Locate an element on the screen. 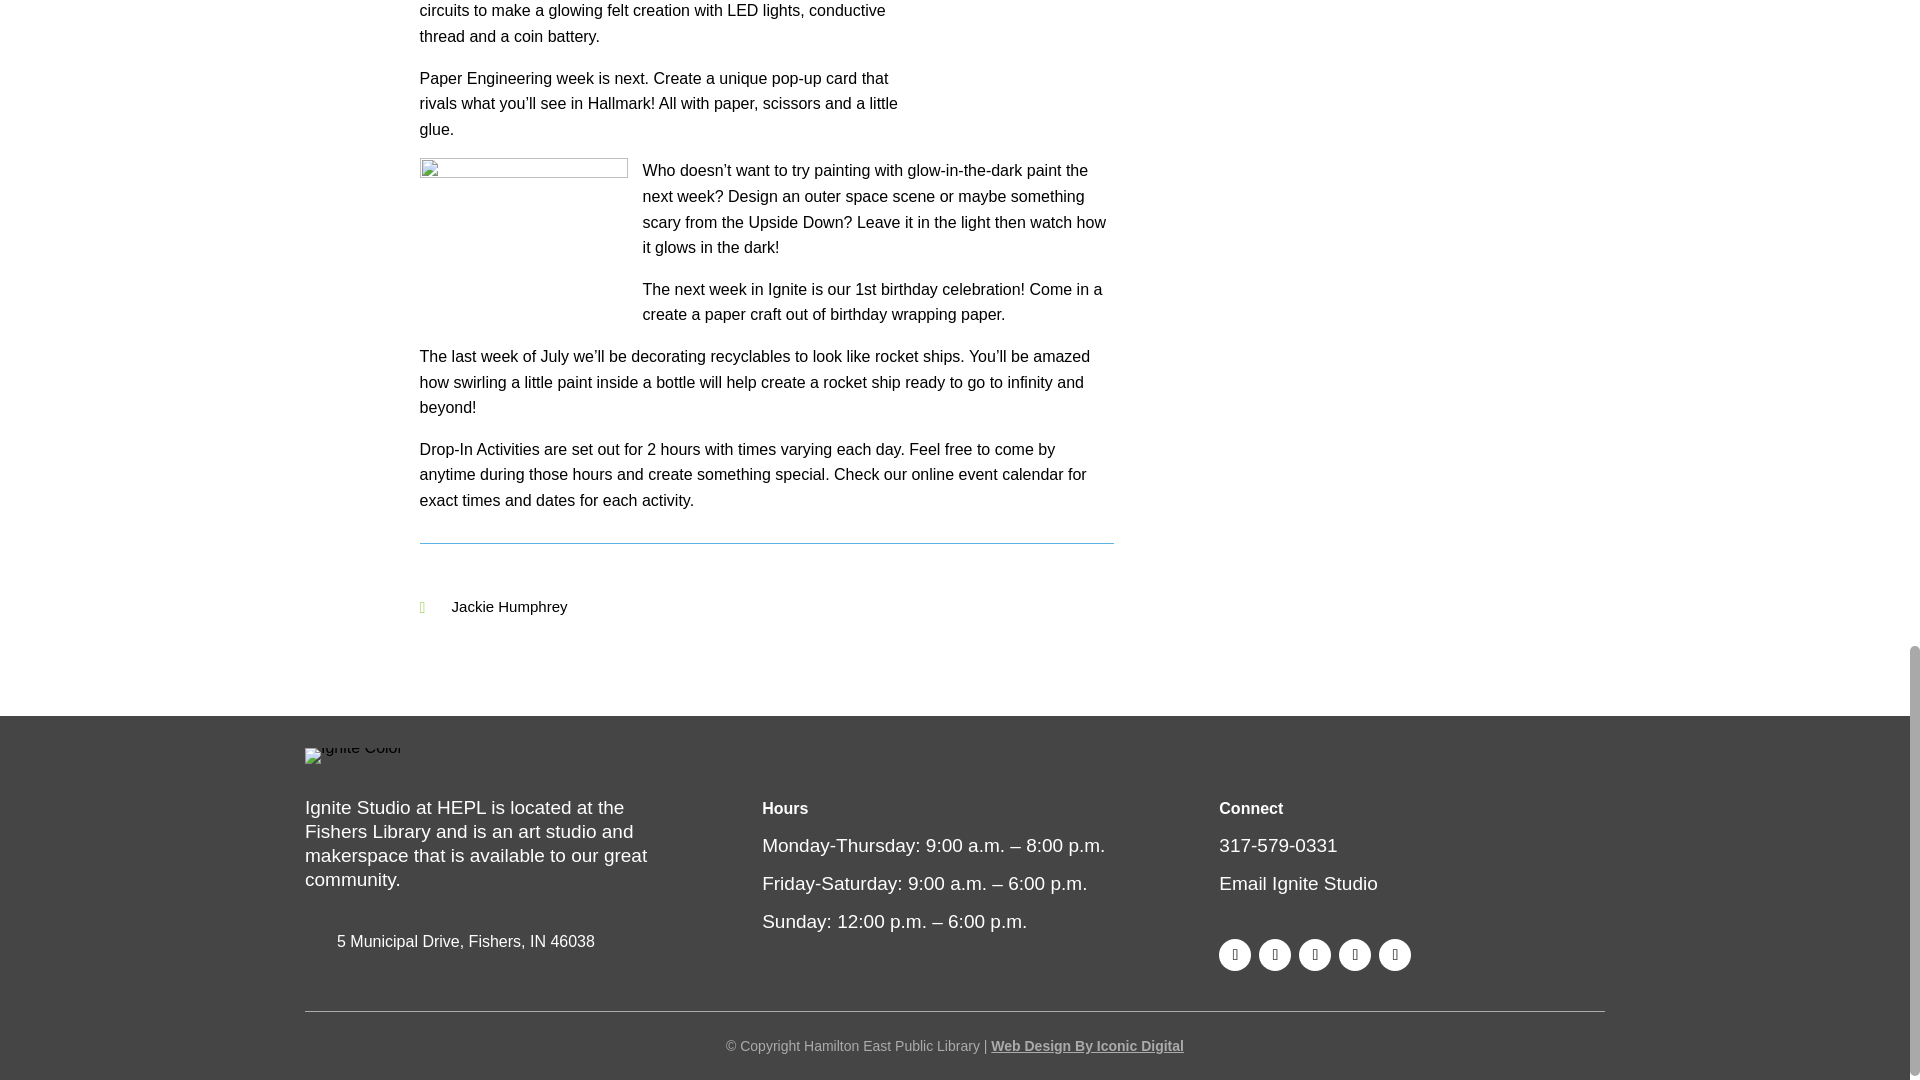 This screenshot has width=1920, height=1080. Follow on Youtube is located at coordinates (1354, 954).